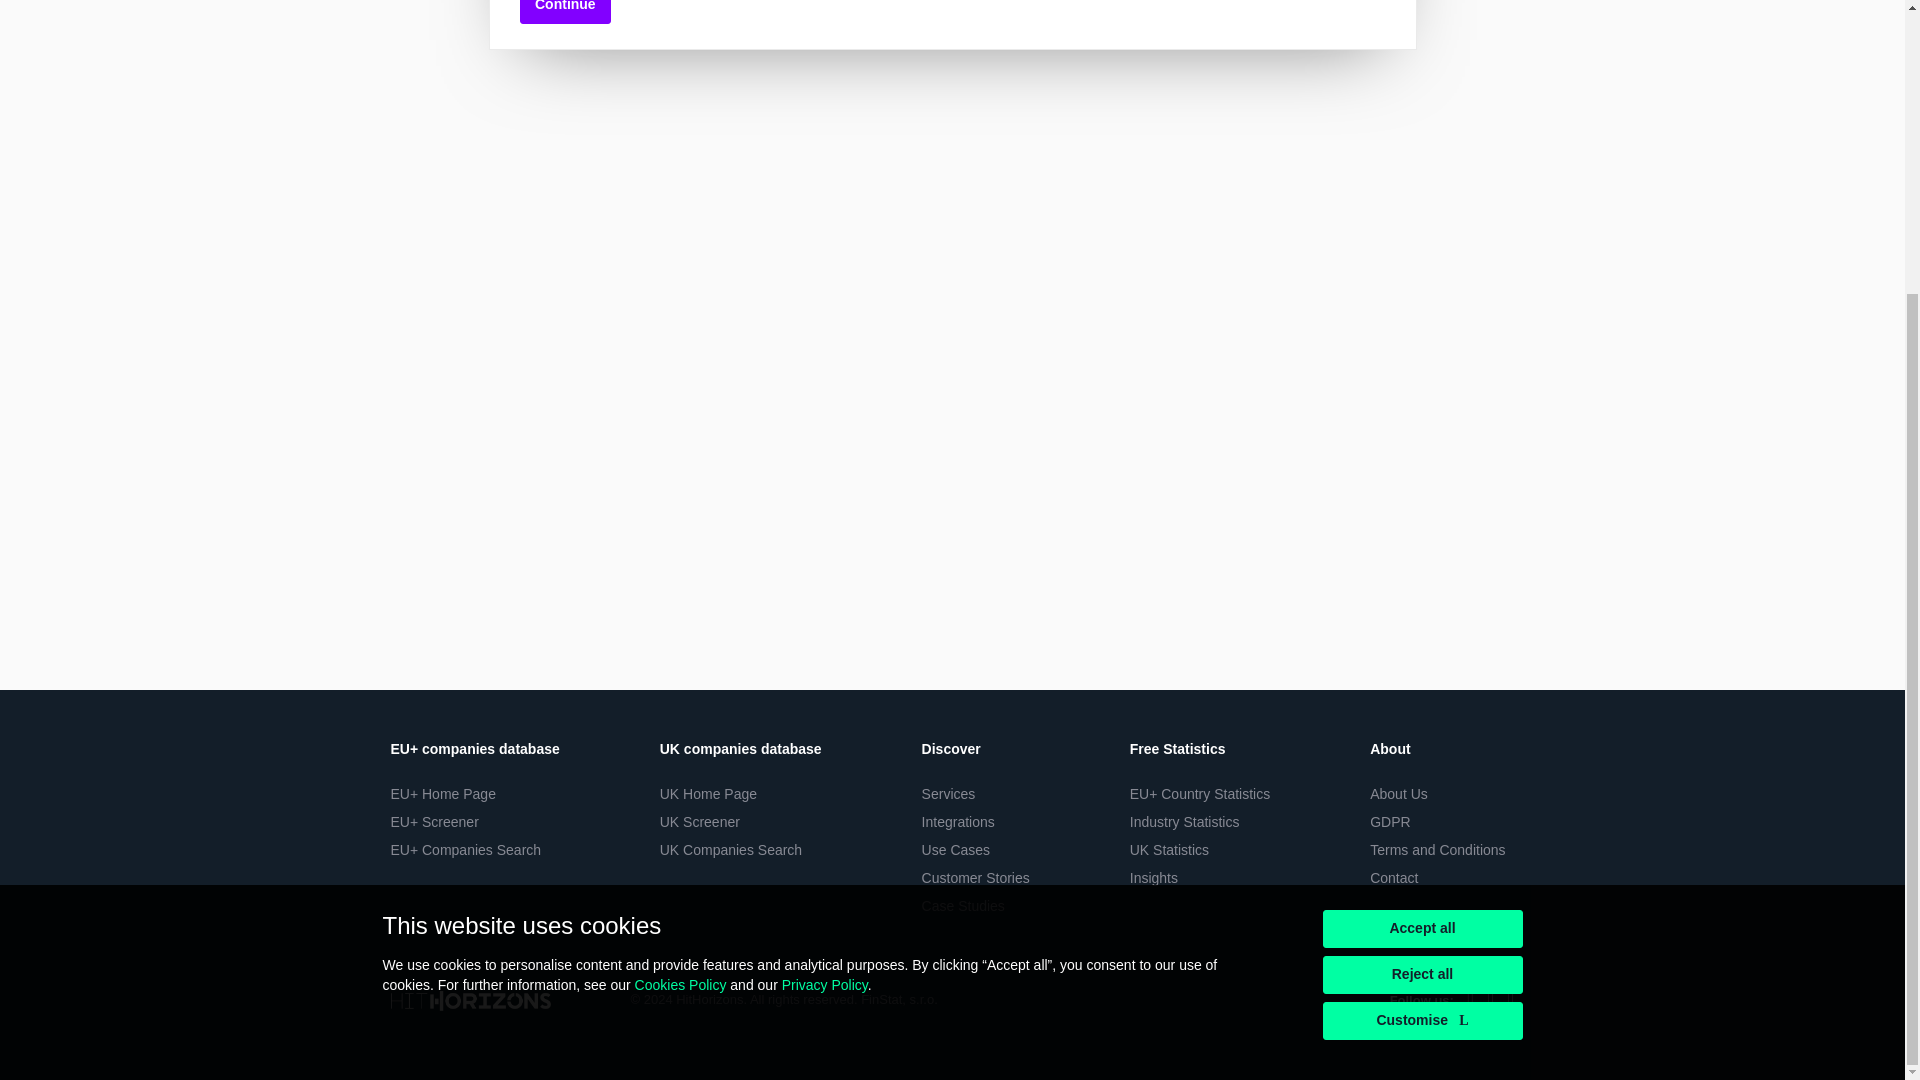 Image resolution: width=1920 pixels, height=1080 pixels. Describe the element at coordinates (700, 822) in the screenshot. I see `UK Screener` at that location.